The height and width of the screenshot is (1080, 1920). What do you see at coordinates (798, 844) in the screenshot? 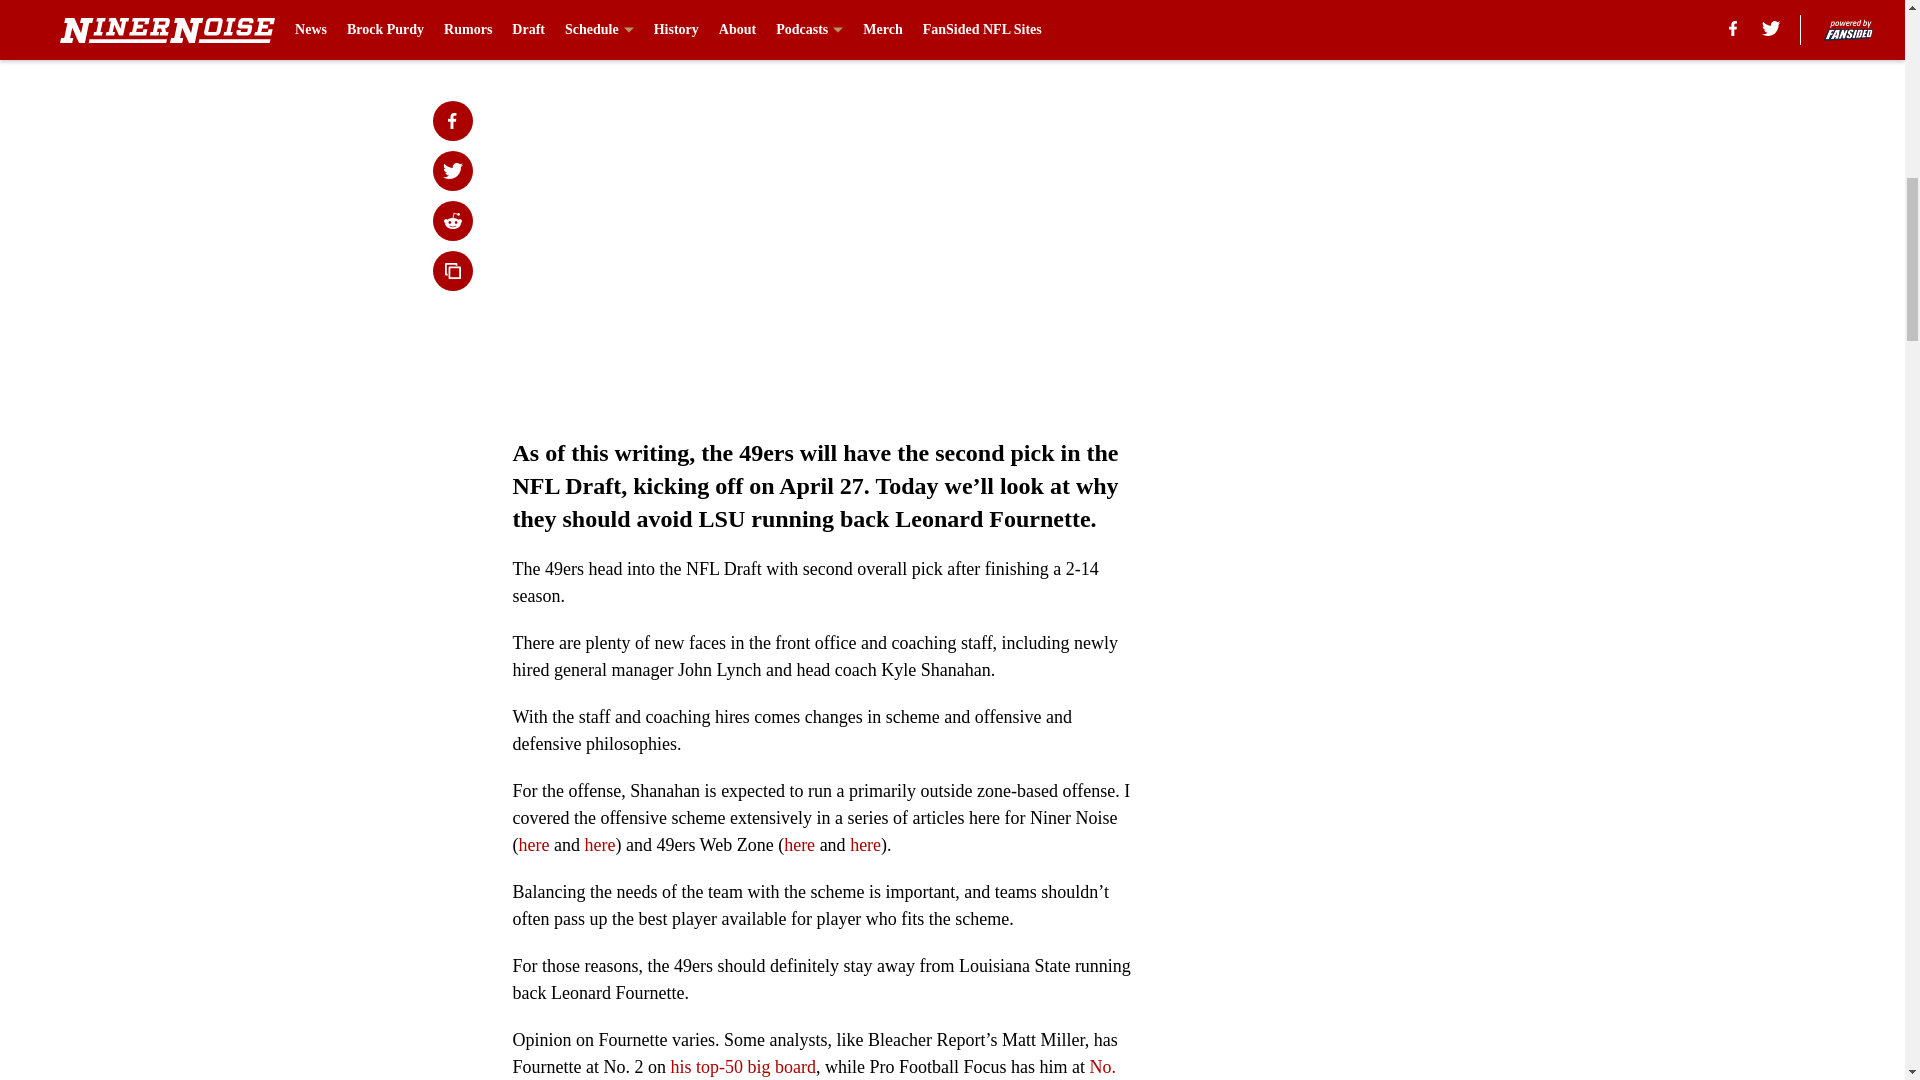
I see `here` at bounding box center [798, 844].